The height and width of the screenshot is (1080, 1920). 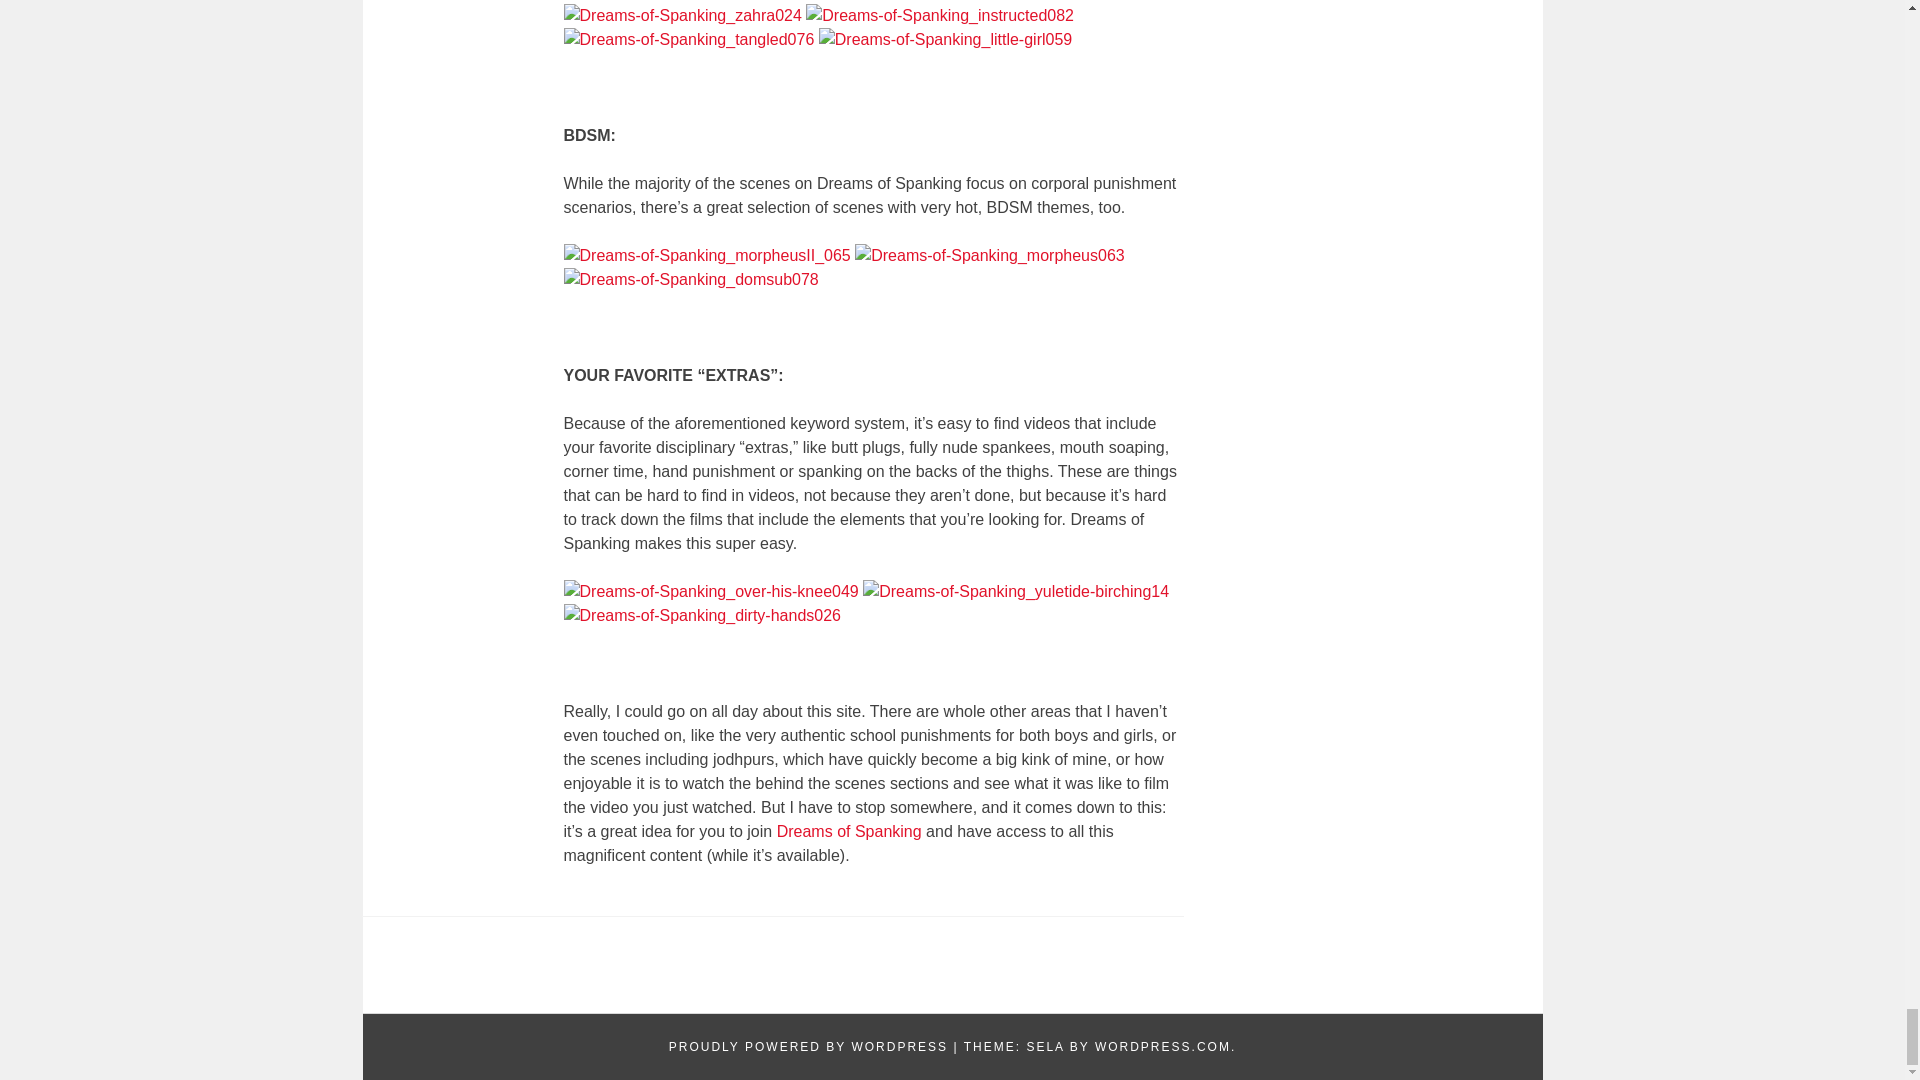 I want to click on A Semantic Personal Publishing Platform, so click(x=808, y=1047).